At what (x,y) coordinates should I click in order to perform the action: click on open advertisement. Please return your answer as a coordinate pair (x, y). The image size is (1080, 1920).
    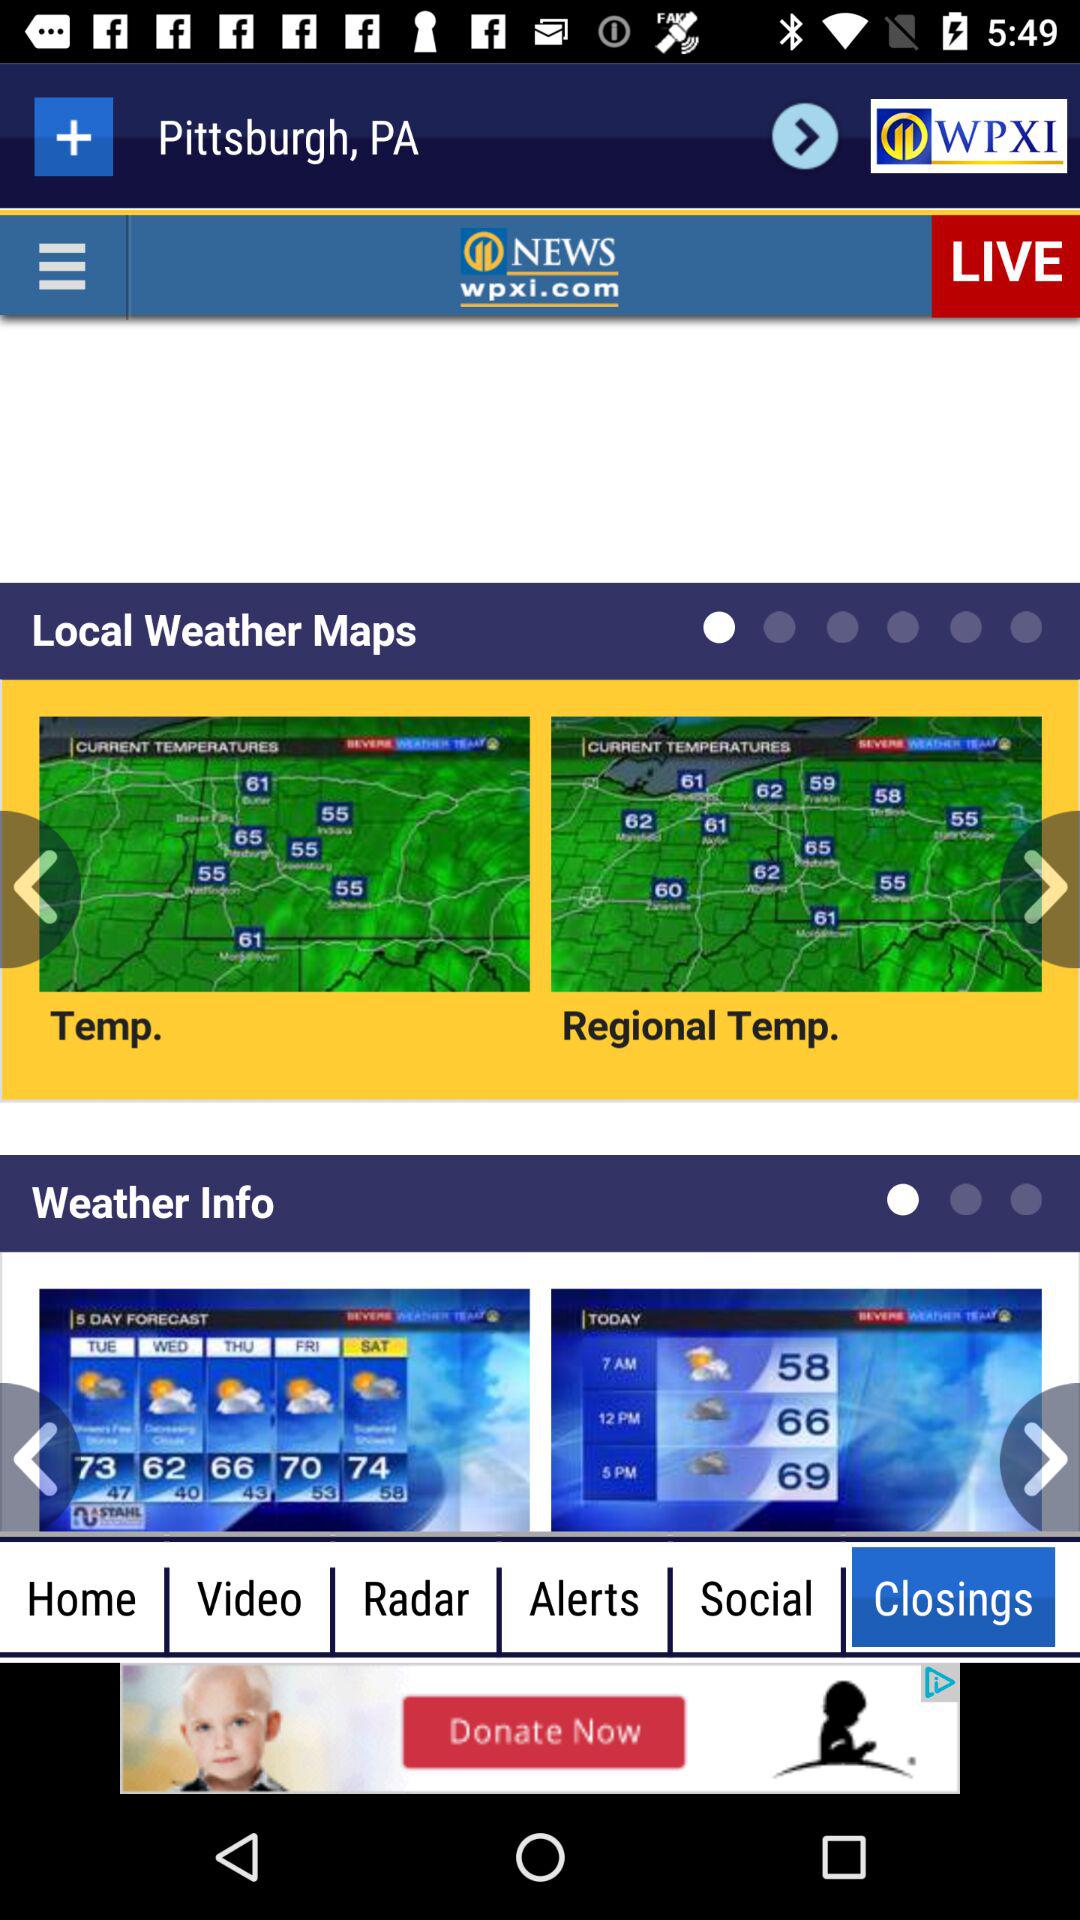
    Looking at the image, I should click on (968, 136).